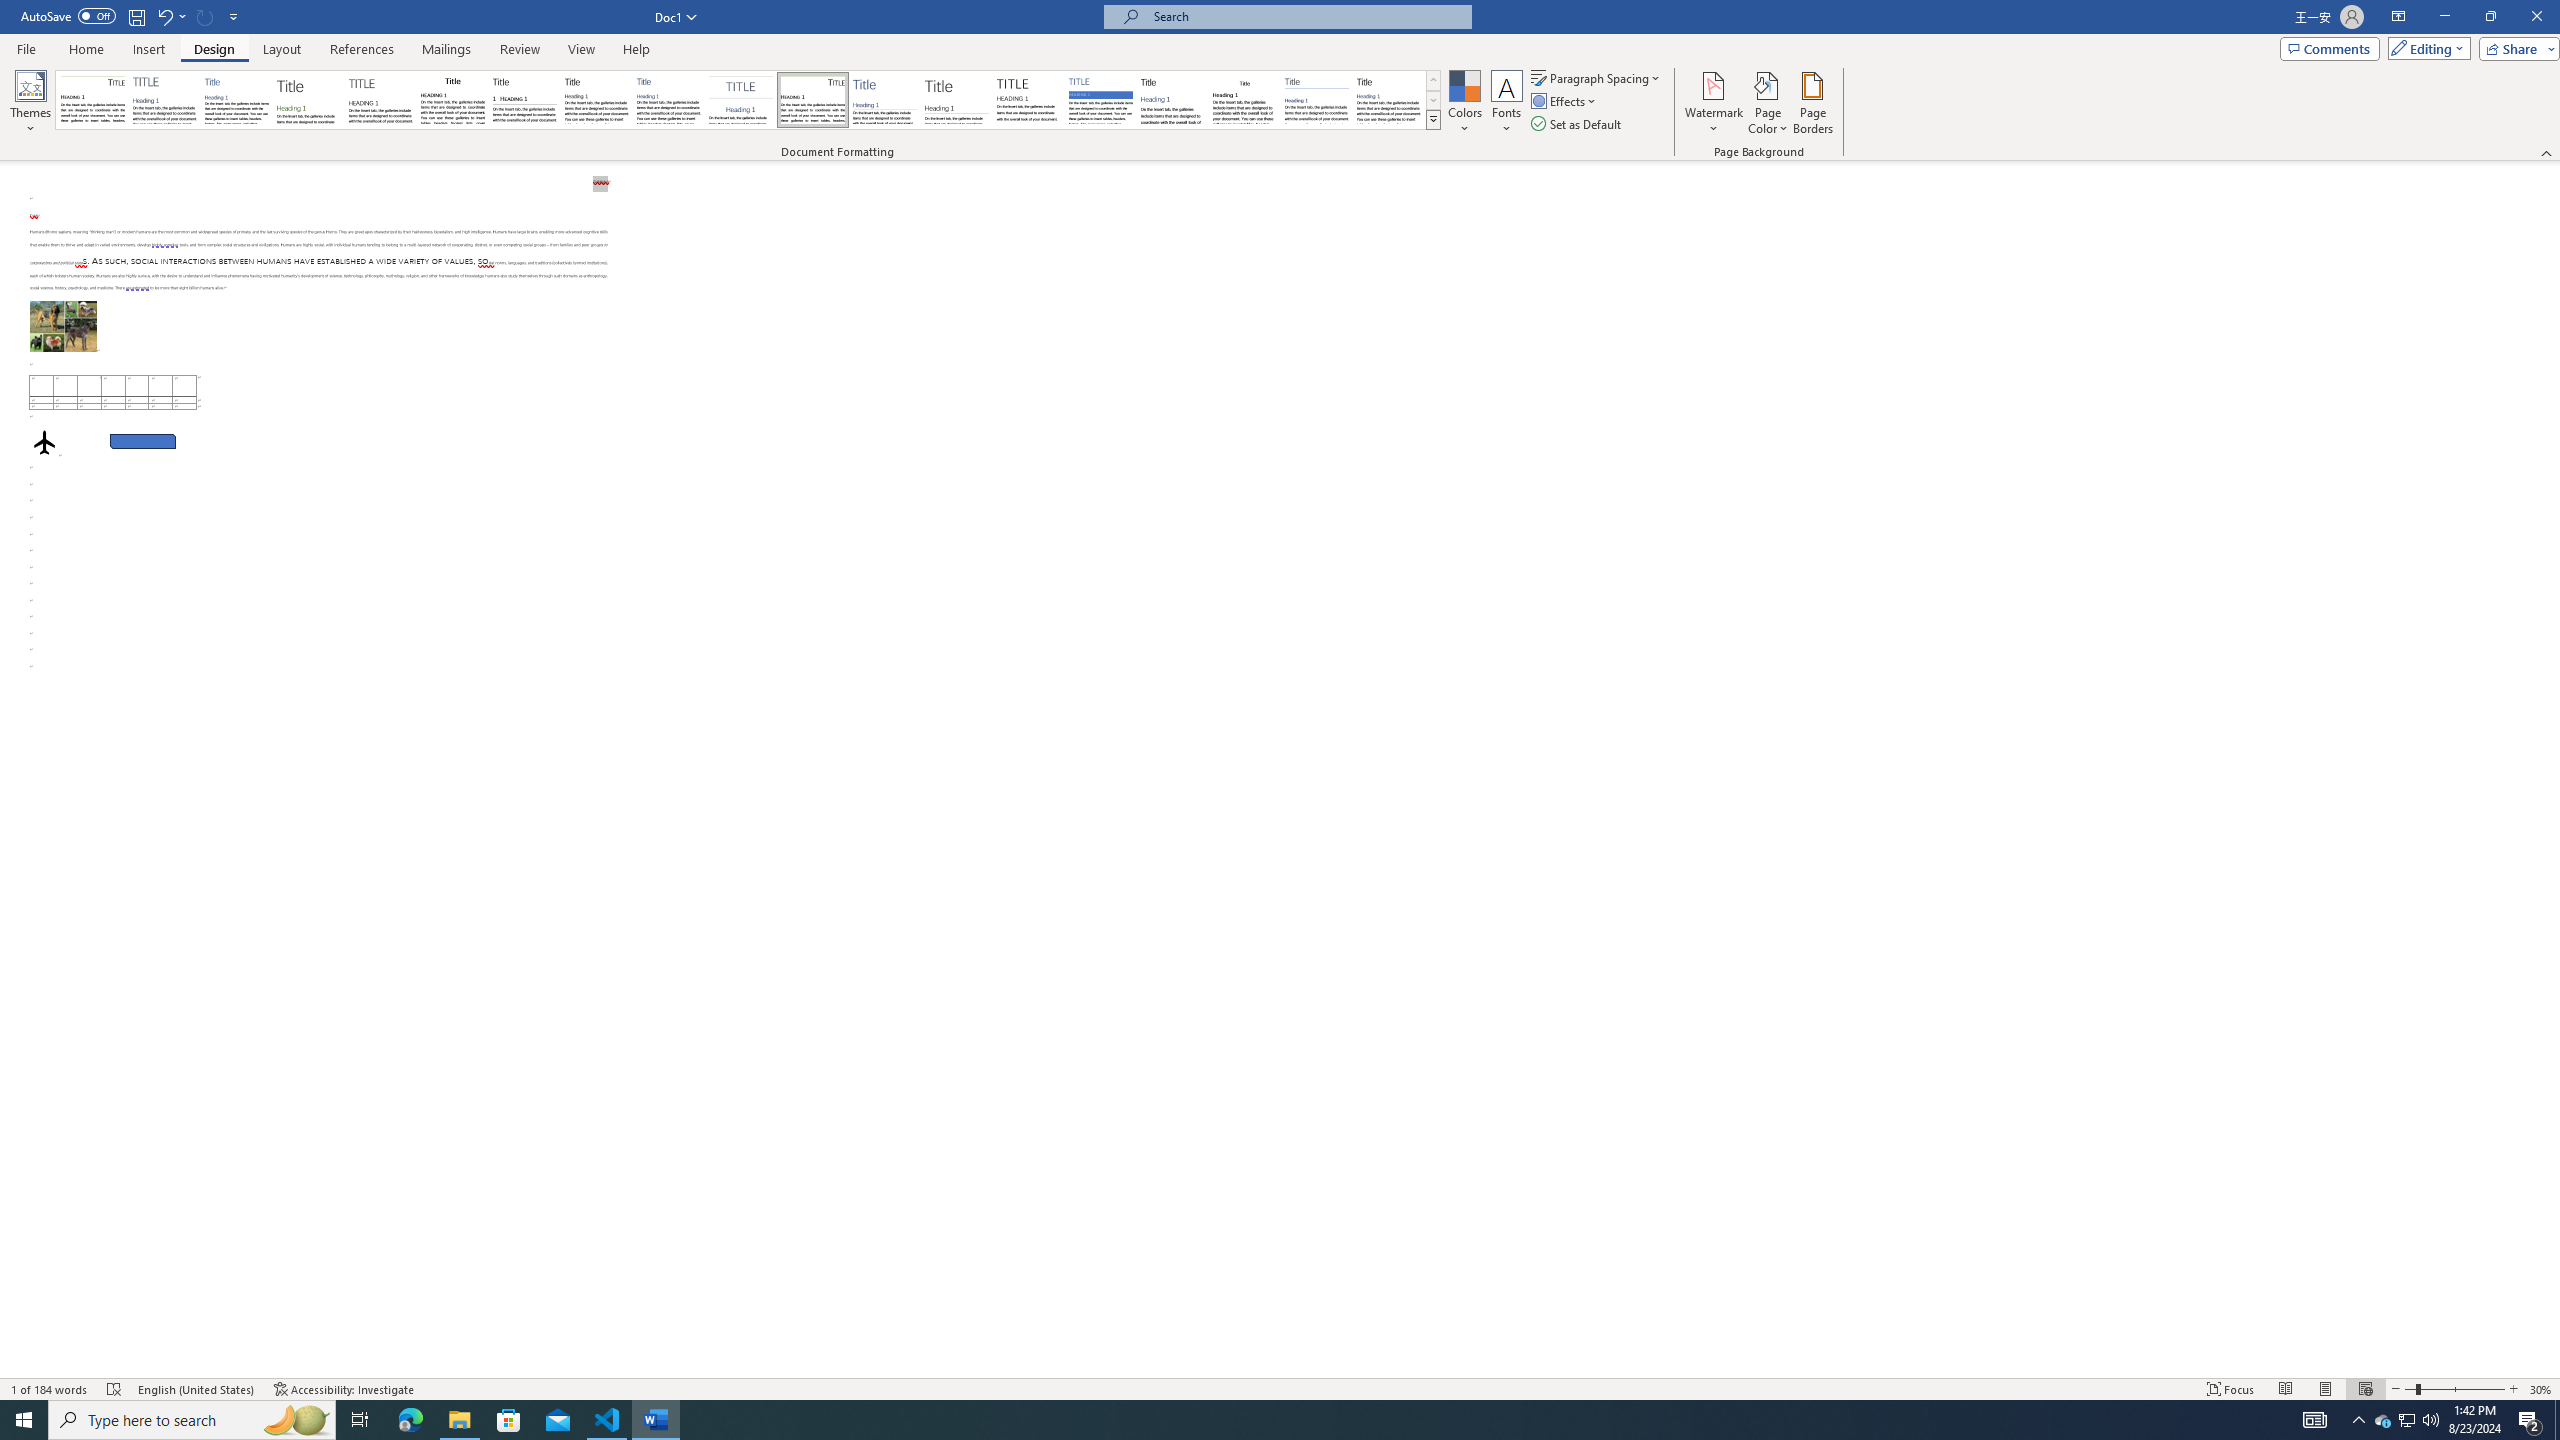 This screenshot has width=2560, height=1440. What do you see at coordinates (885, 100) in the screenshot?
I see `Lines (Simple)` at bounding box center [885, 100].